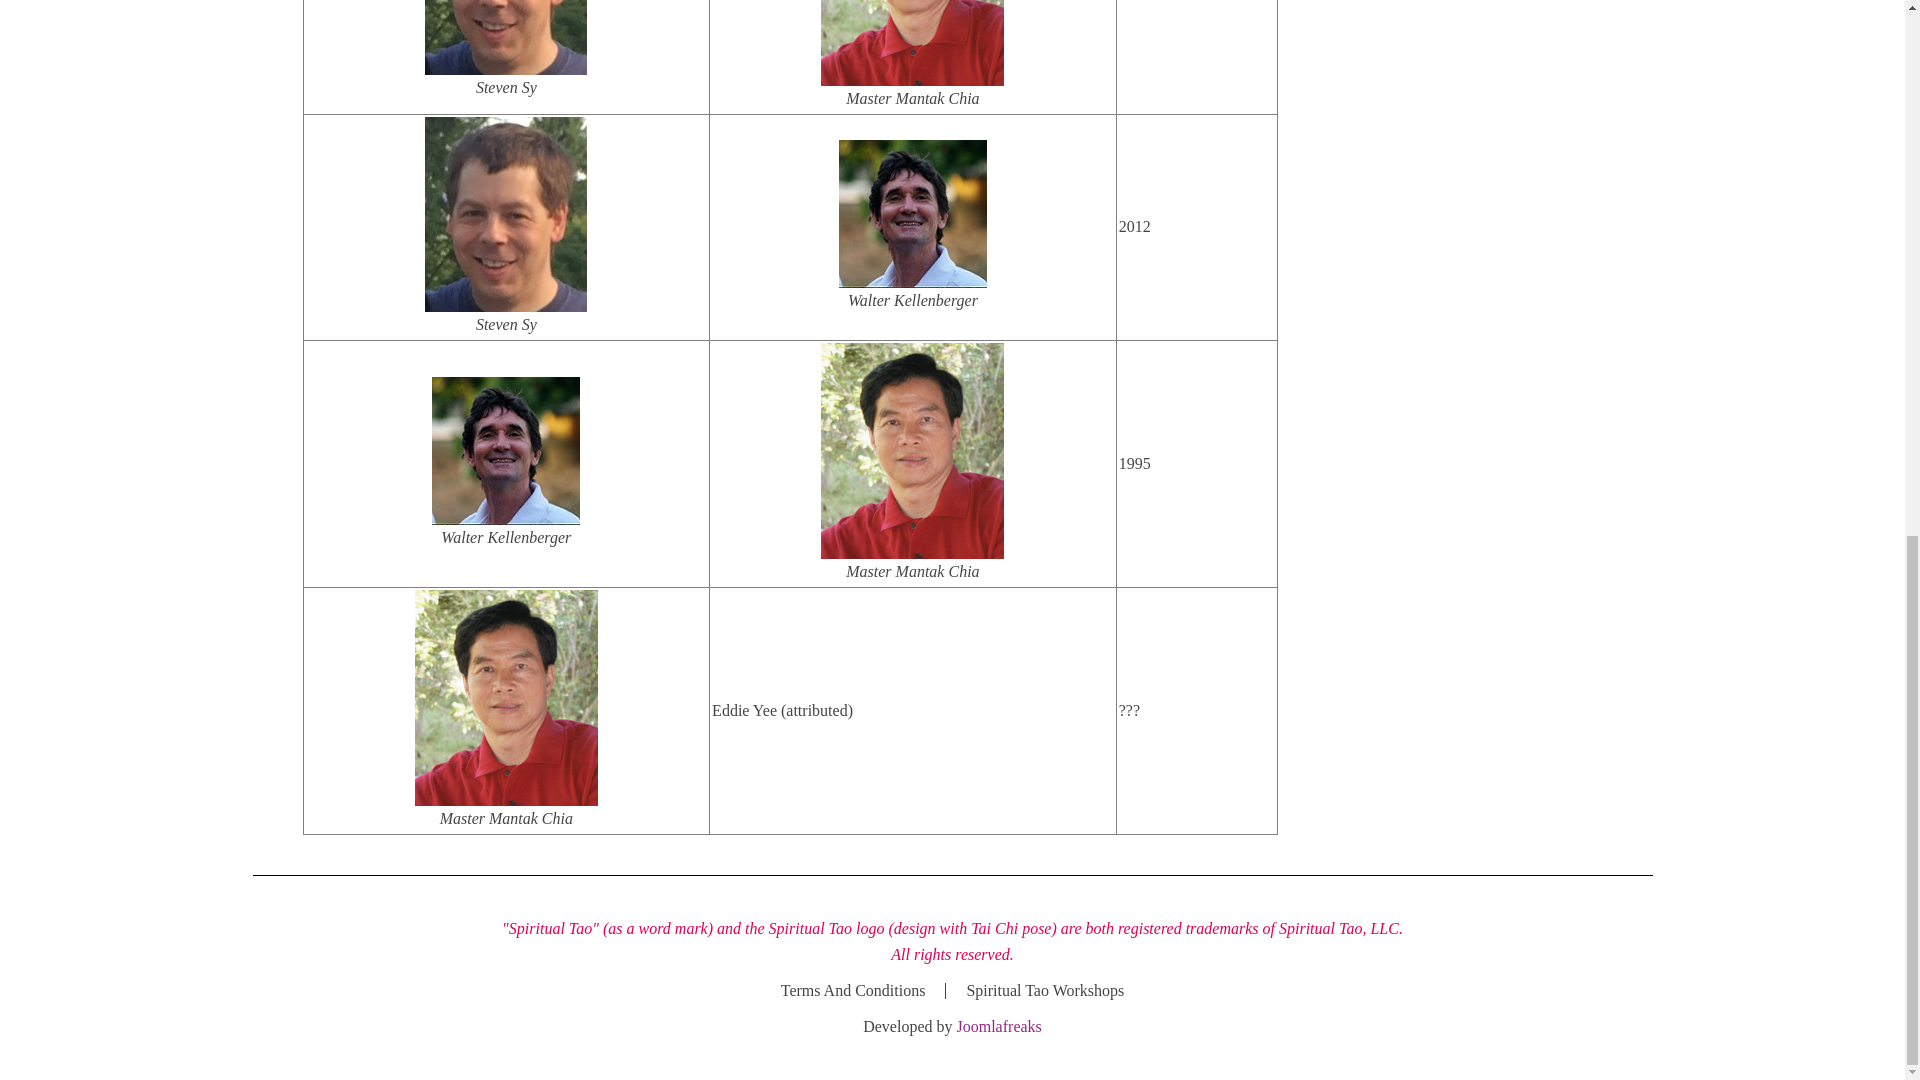 The image size is (1920, 1080). What do you see at coordinates (998, 1026) in the screenshot?
I see `Joomlafreaks` at bounding box center [998, 1026].